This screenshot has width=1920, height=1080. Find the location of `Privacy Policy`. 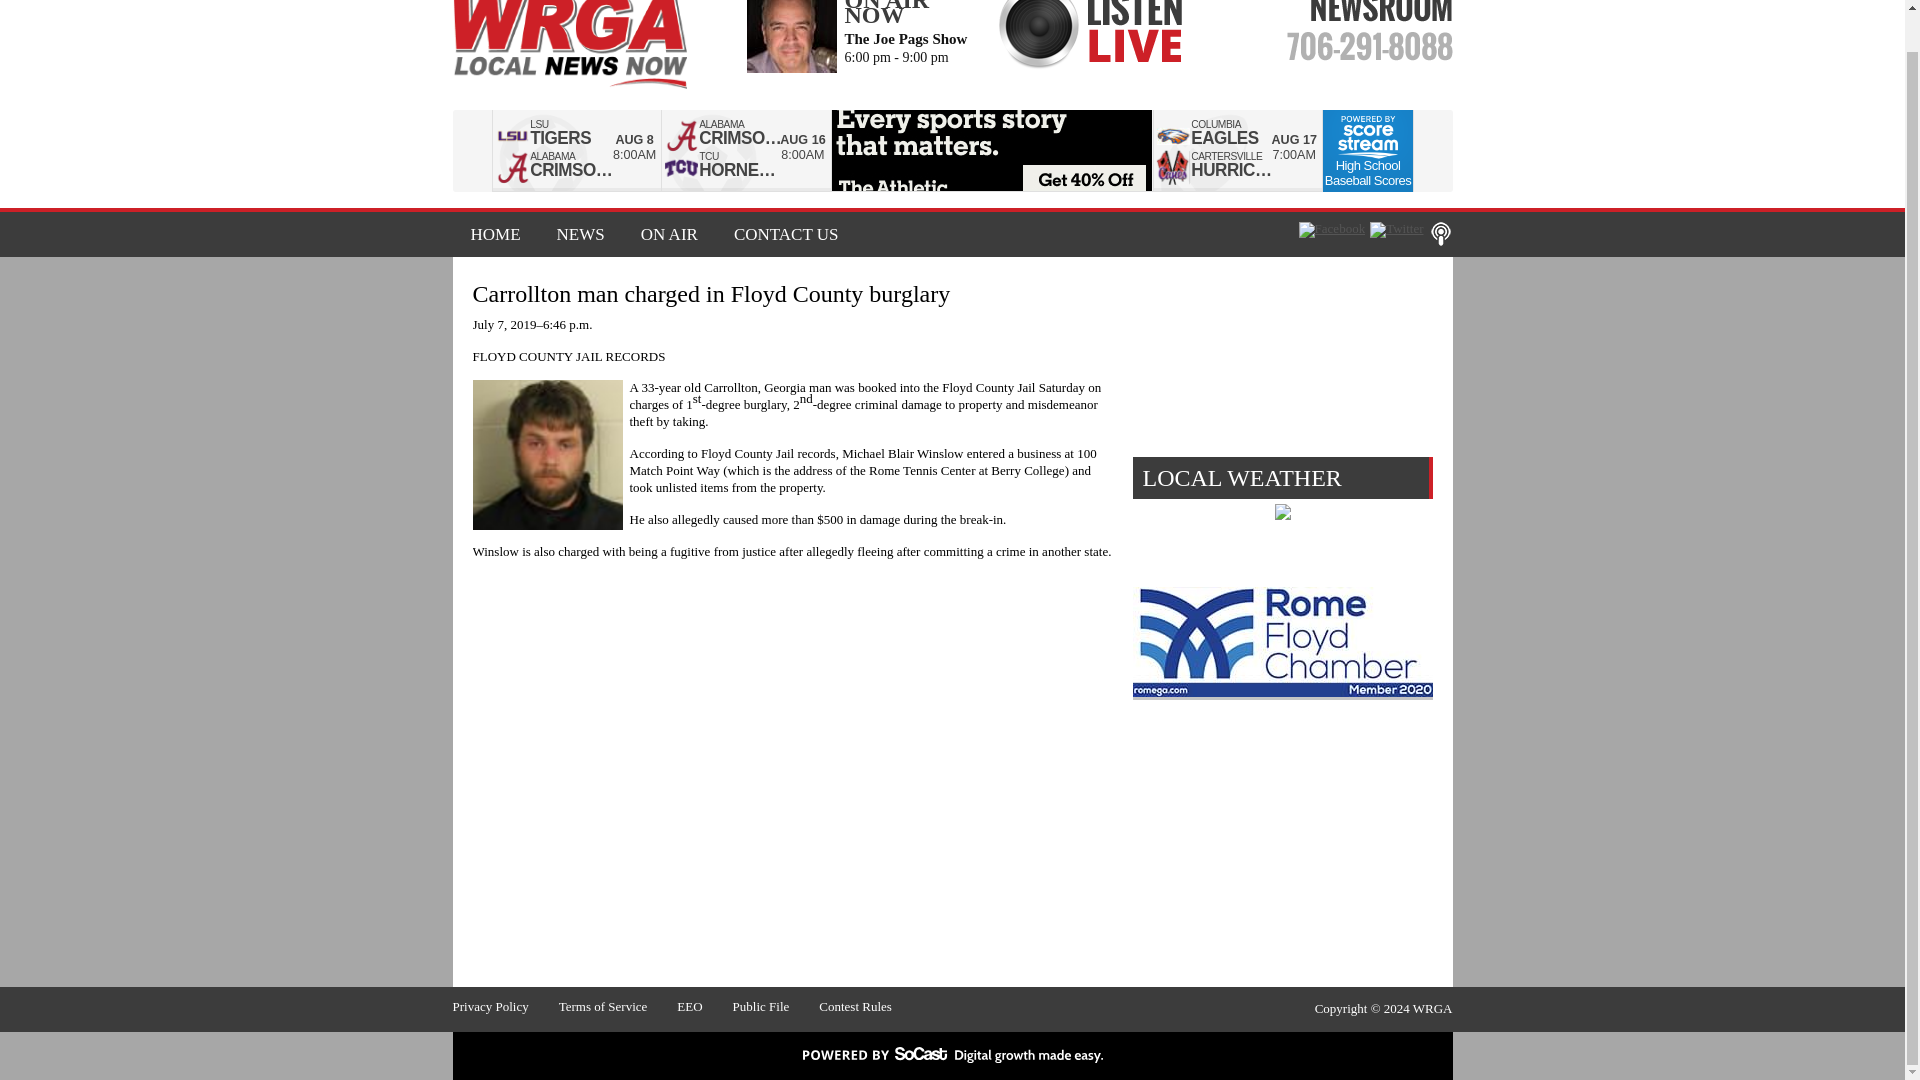

Privacy Policy is located at coordinates (504, 1006).